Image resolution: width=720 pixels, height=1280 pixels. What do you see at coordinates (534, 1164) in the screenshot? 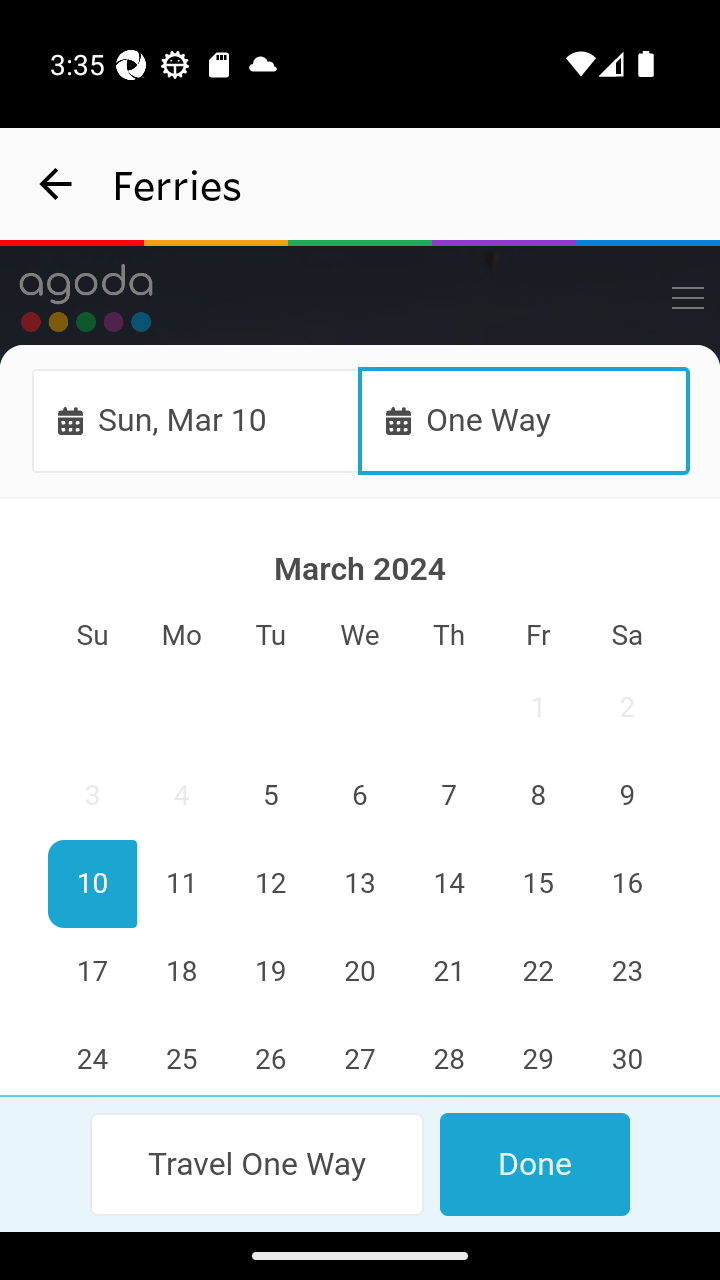
I see `Done` at bounding box center [534, 1164].